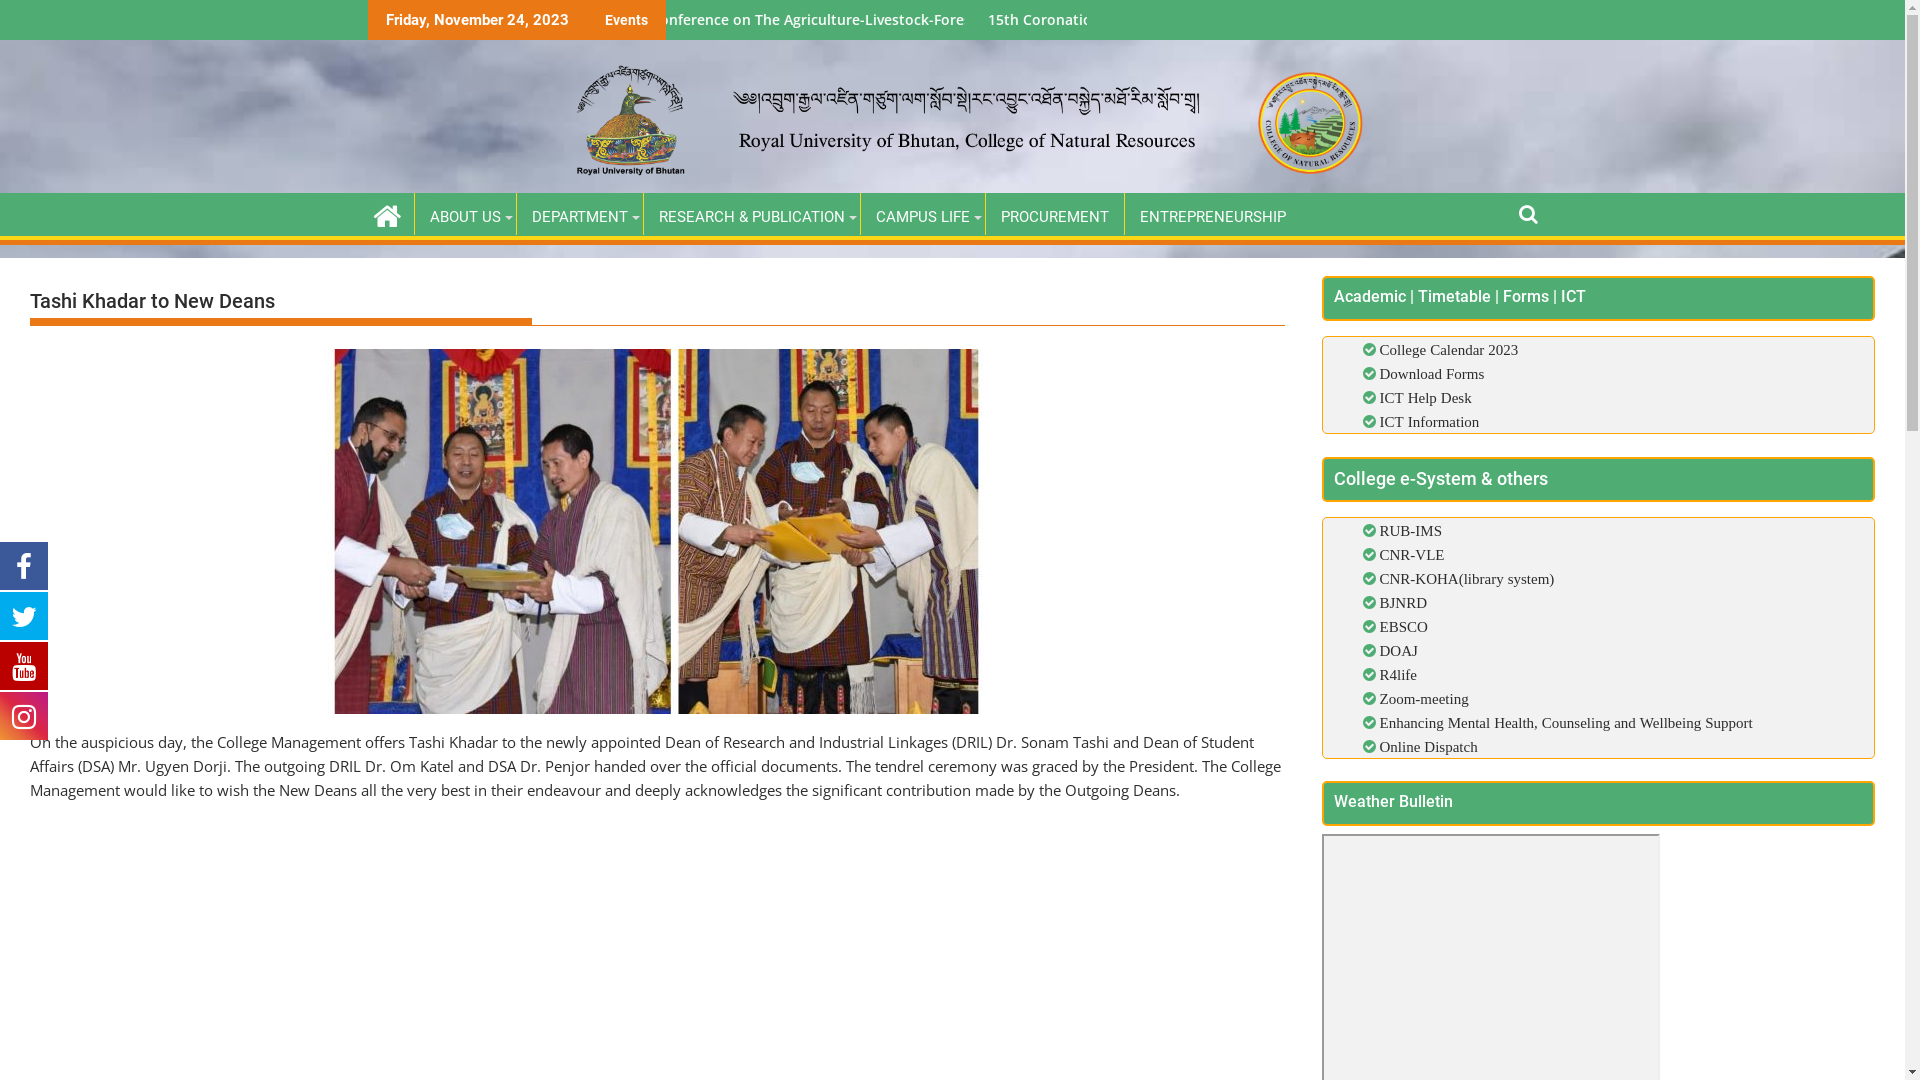 Image resolution: width=1920 pixels, height=1080 pixels. Describe the element at coordinates (922, 217) in the screenshot. I see `CAMPUS LIFE` at that location.